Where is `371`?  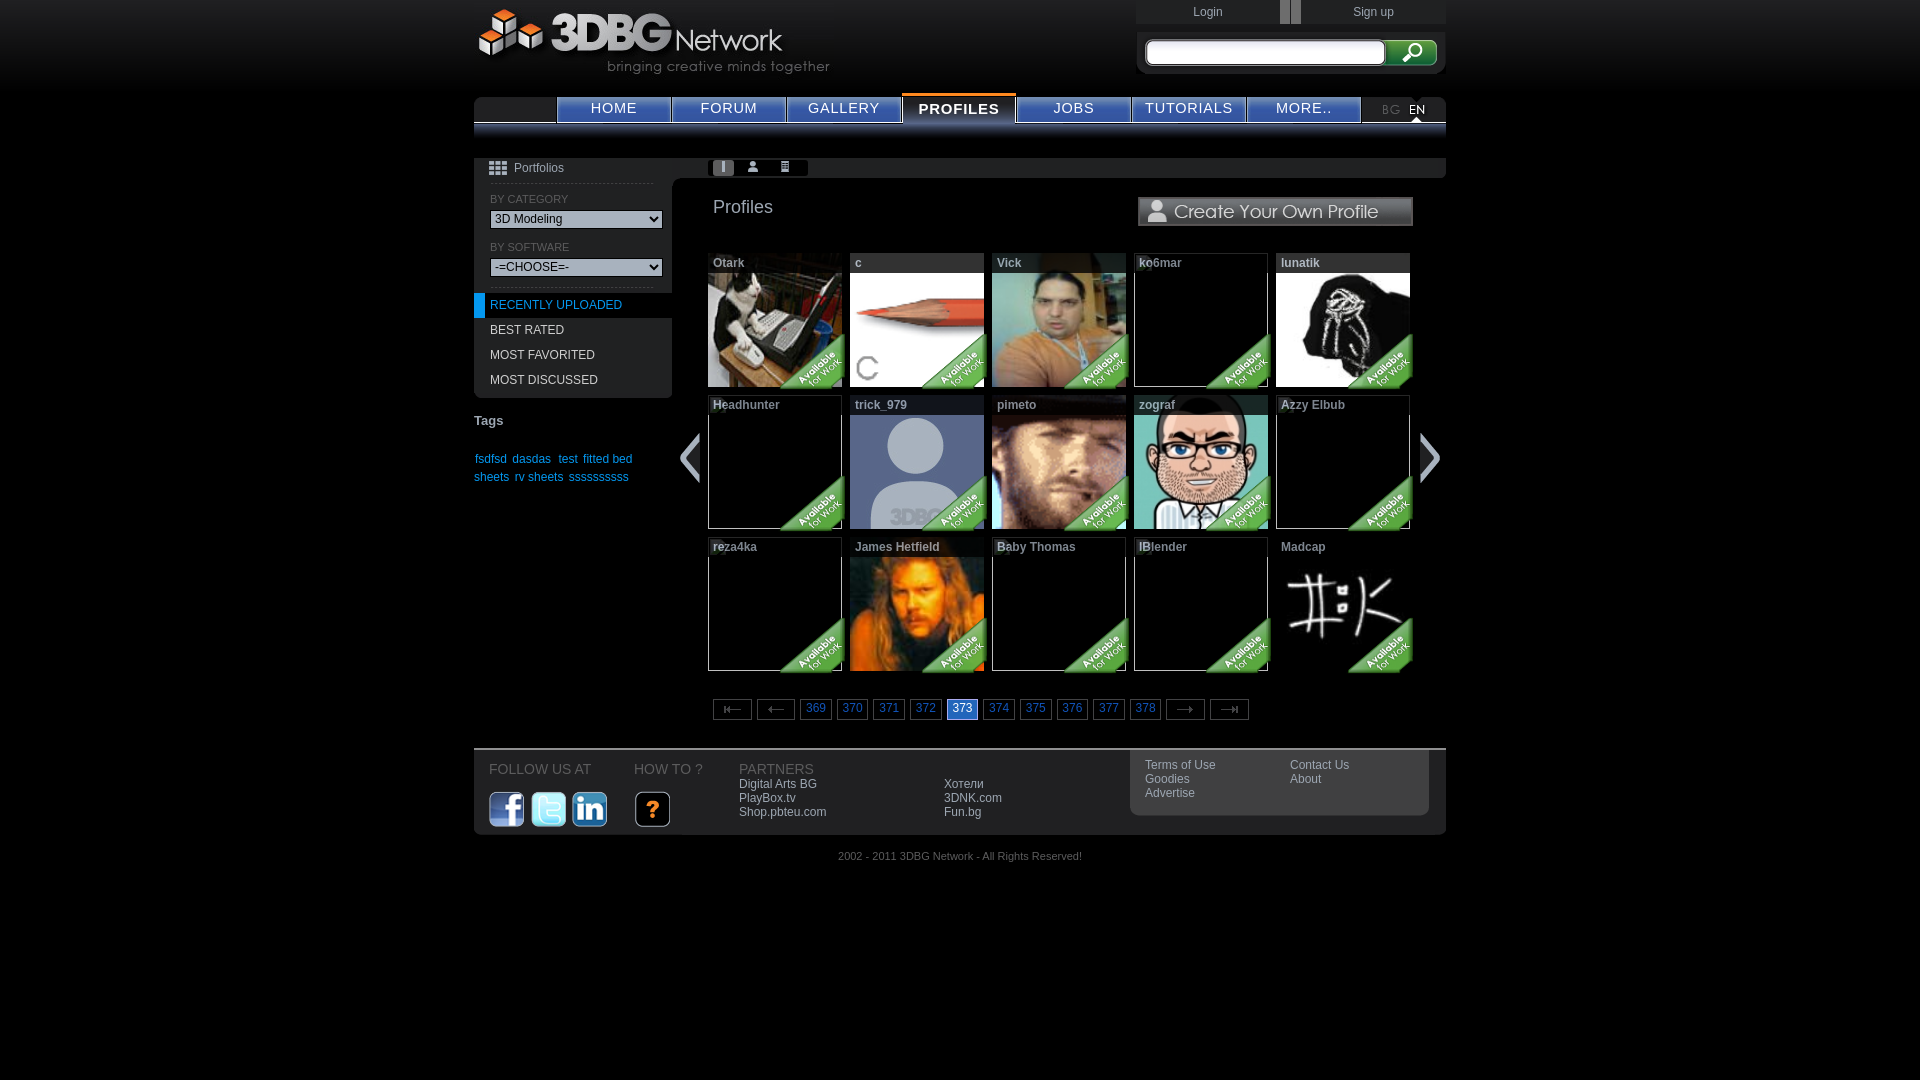
371 is located at coordinates (889, 710).